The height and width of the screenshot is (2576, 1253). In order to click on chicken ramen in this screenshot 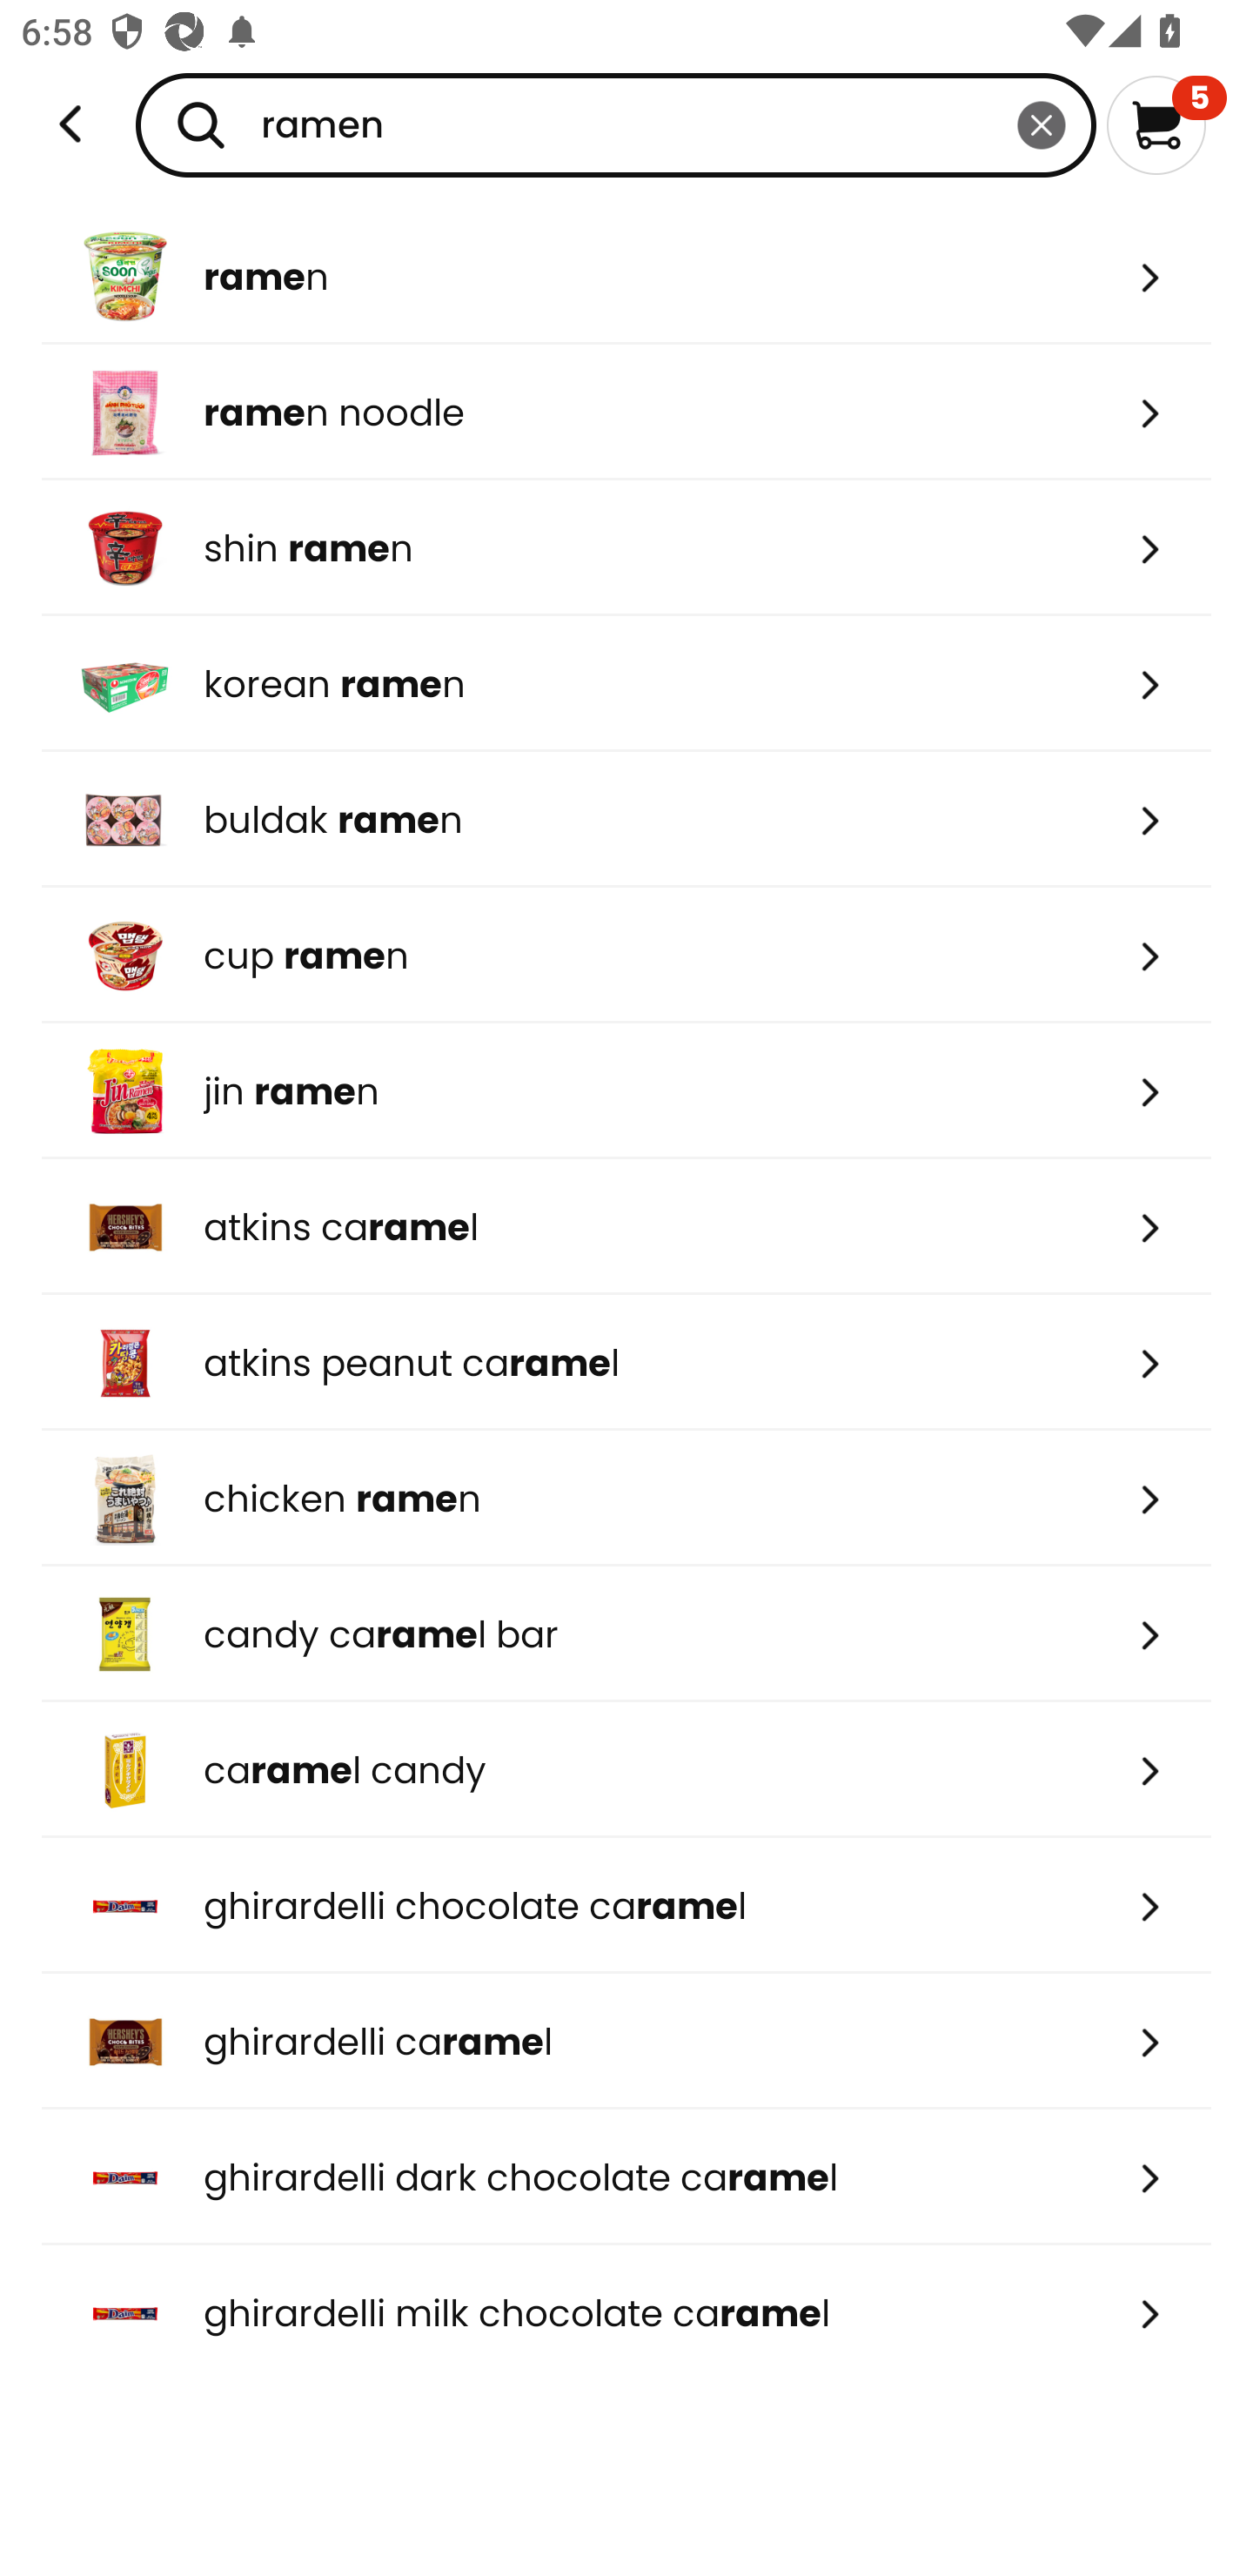, I will do `click(626, 1497)`.